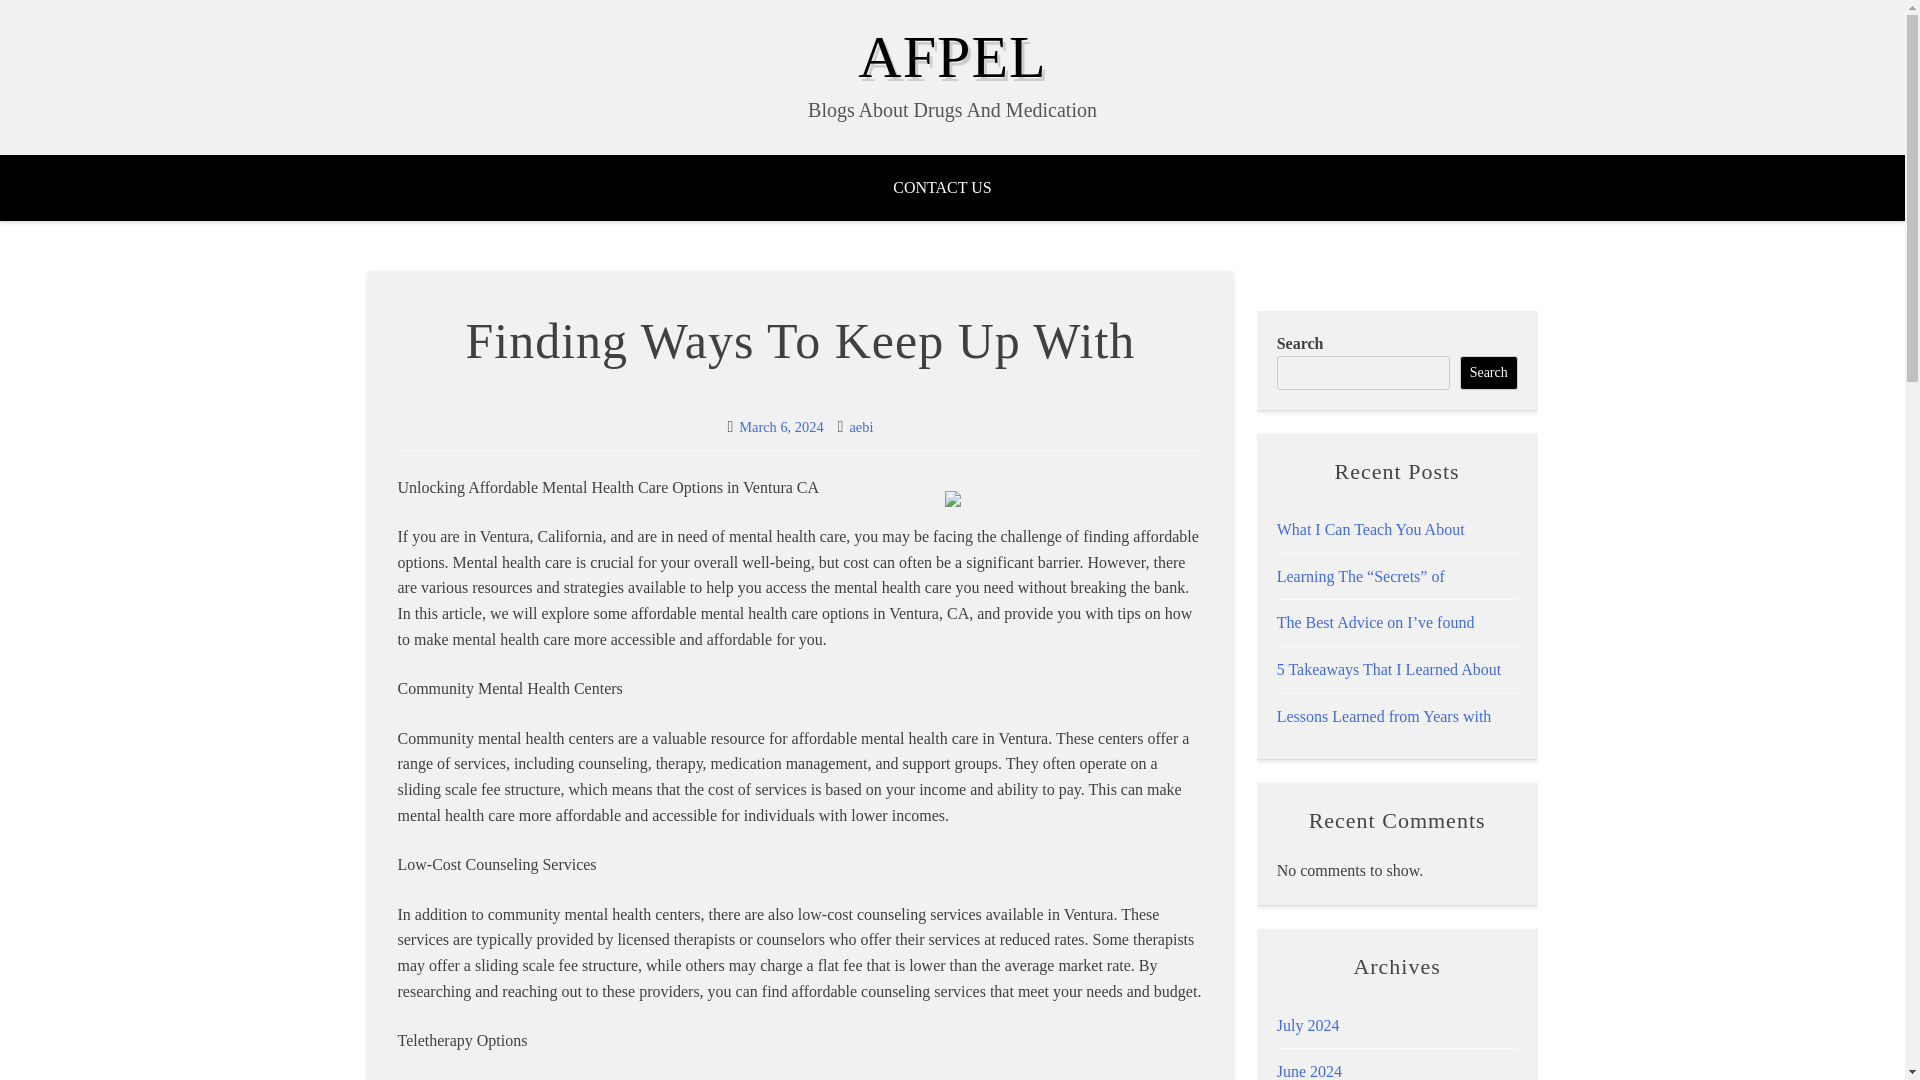 The width and height of the screenshot is (1920, 1080). Describe the element at coordinates (952, 56) in the screenshot. I see `AFPEL` at that location.